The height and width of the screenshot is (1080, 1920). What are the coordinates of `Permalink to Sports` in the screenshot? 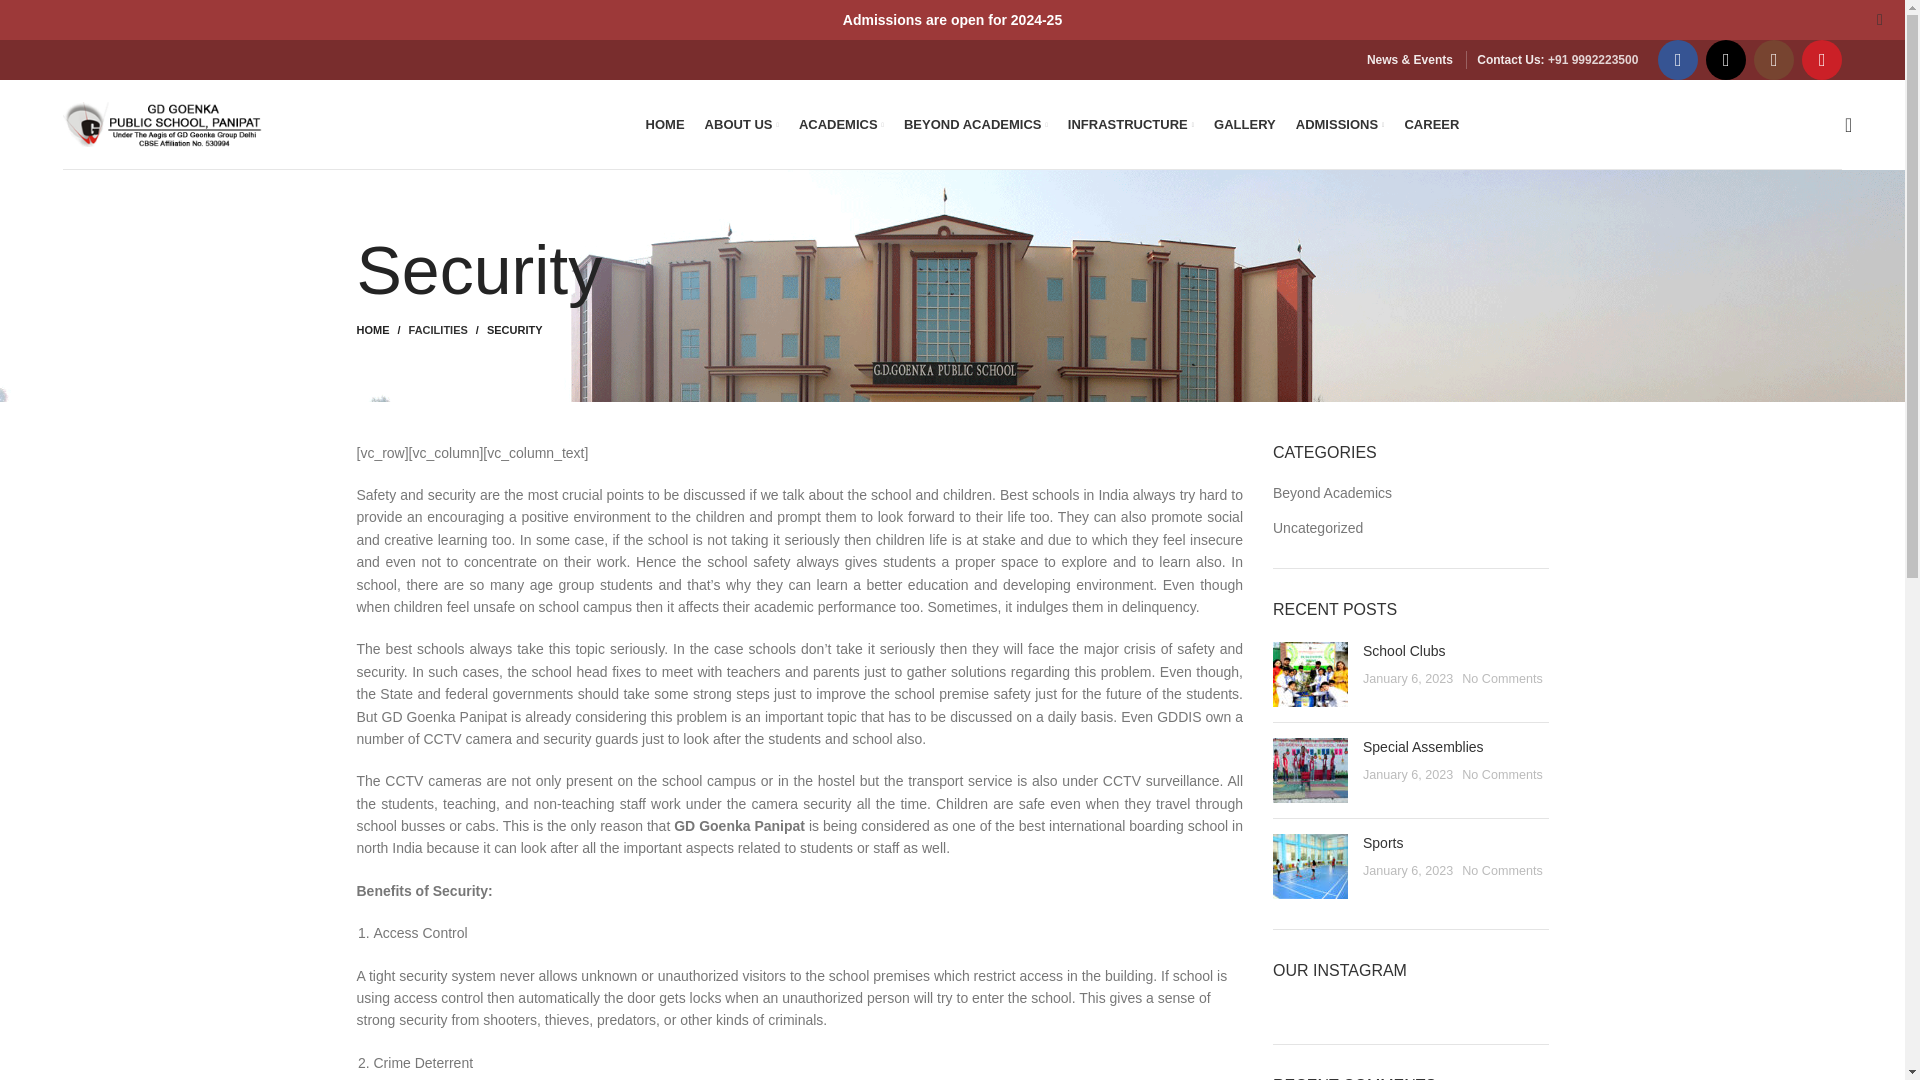 It's located at (1383, 842).